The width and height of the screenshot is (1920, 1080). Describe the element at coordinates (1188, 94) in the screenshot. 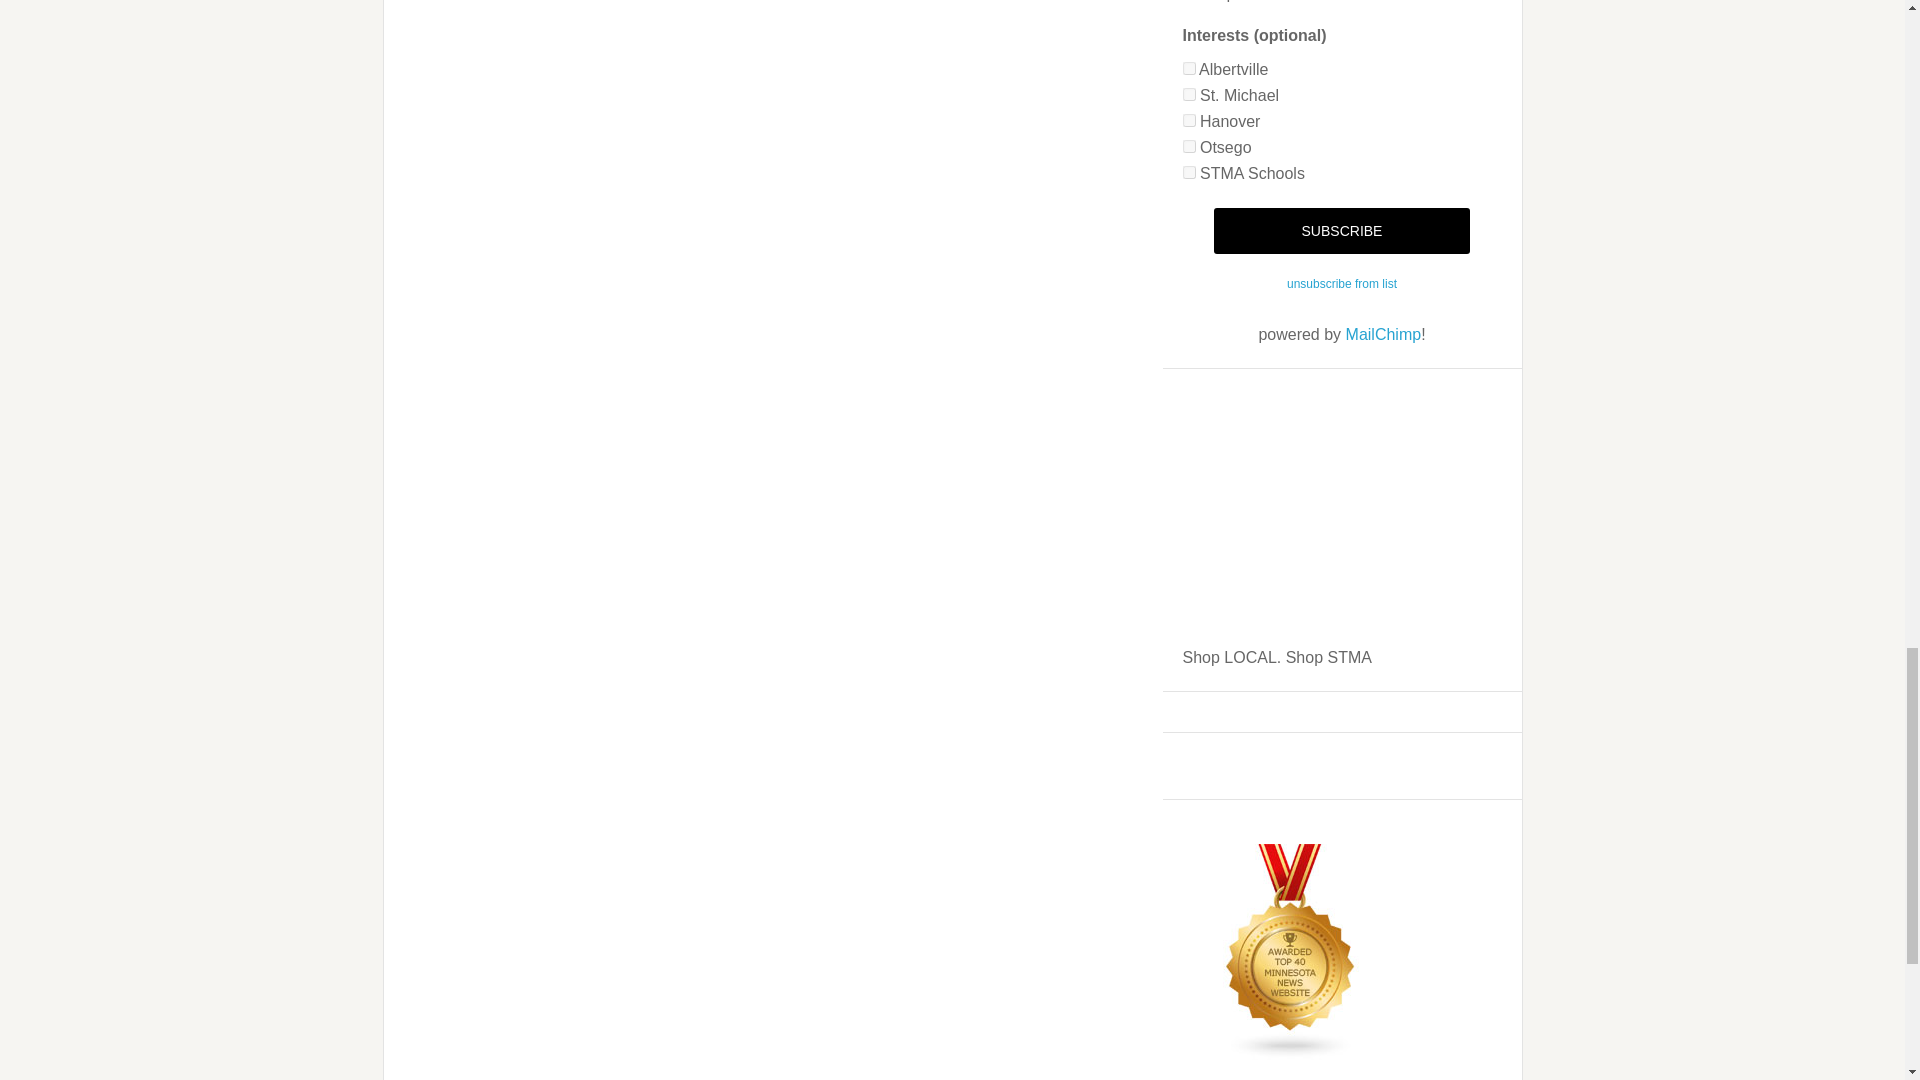

I see `St. Michael` at that location.